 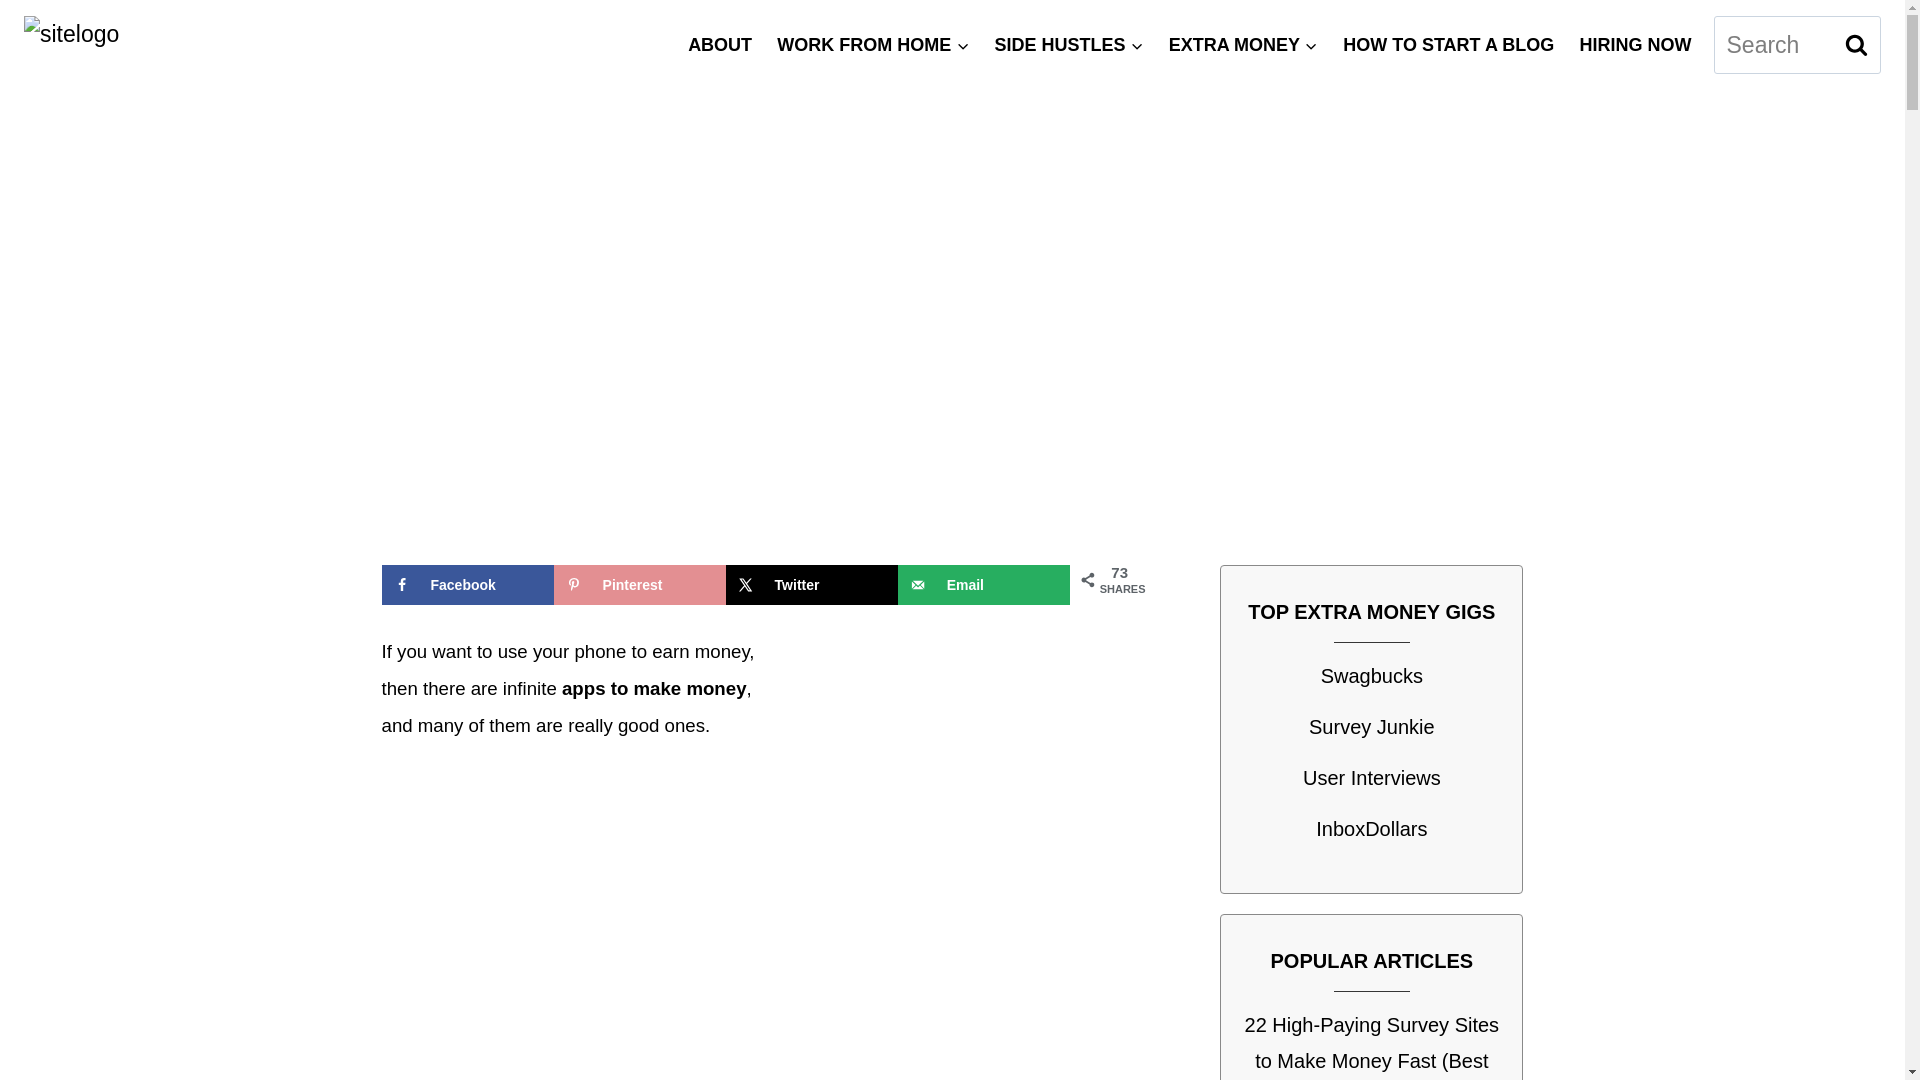 What do you see at coordinates (1242, 44) in the screenshot?
I see `EXTRA MONEY` at bounding box center [1242, 44].